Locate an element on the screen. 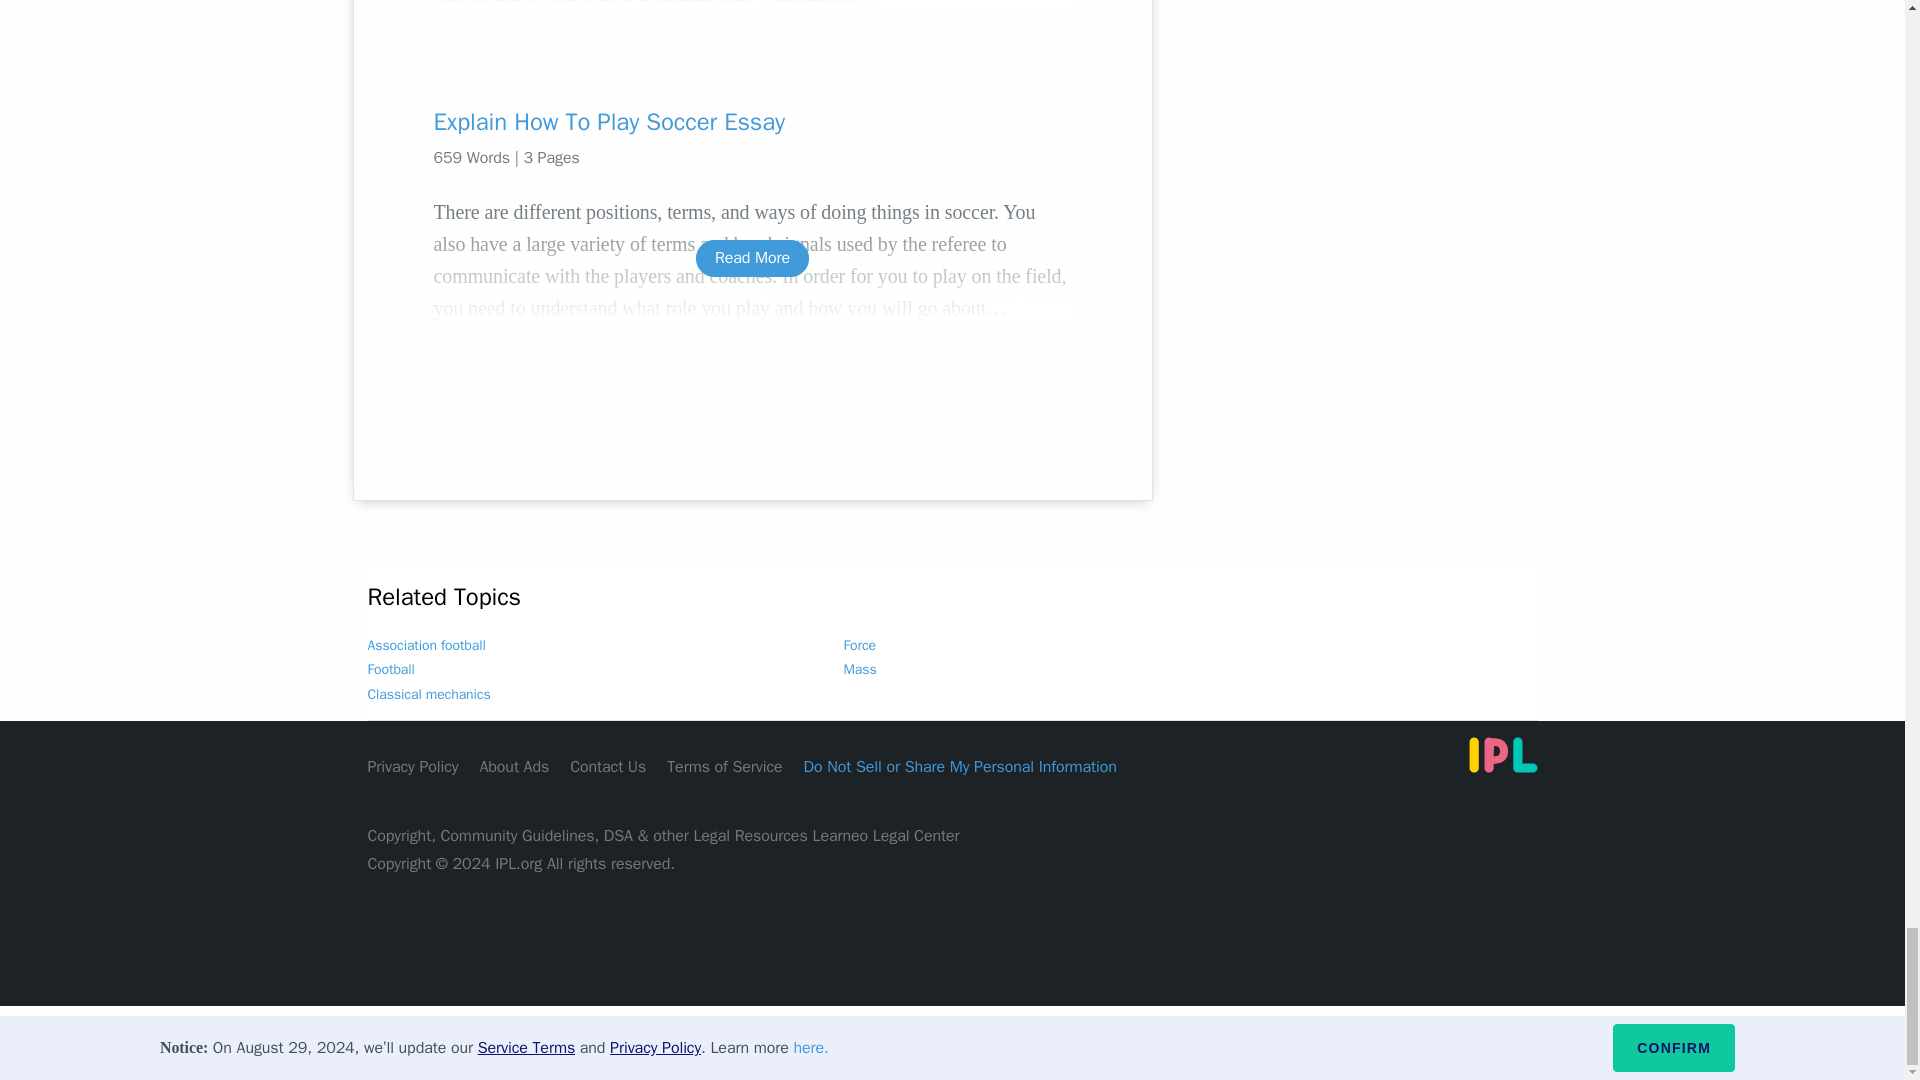  Force is located at coordinates (860, 646).